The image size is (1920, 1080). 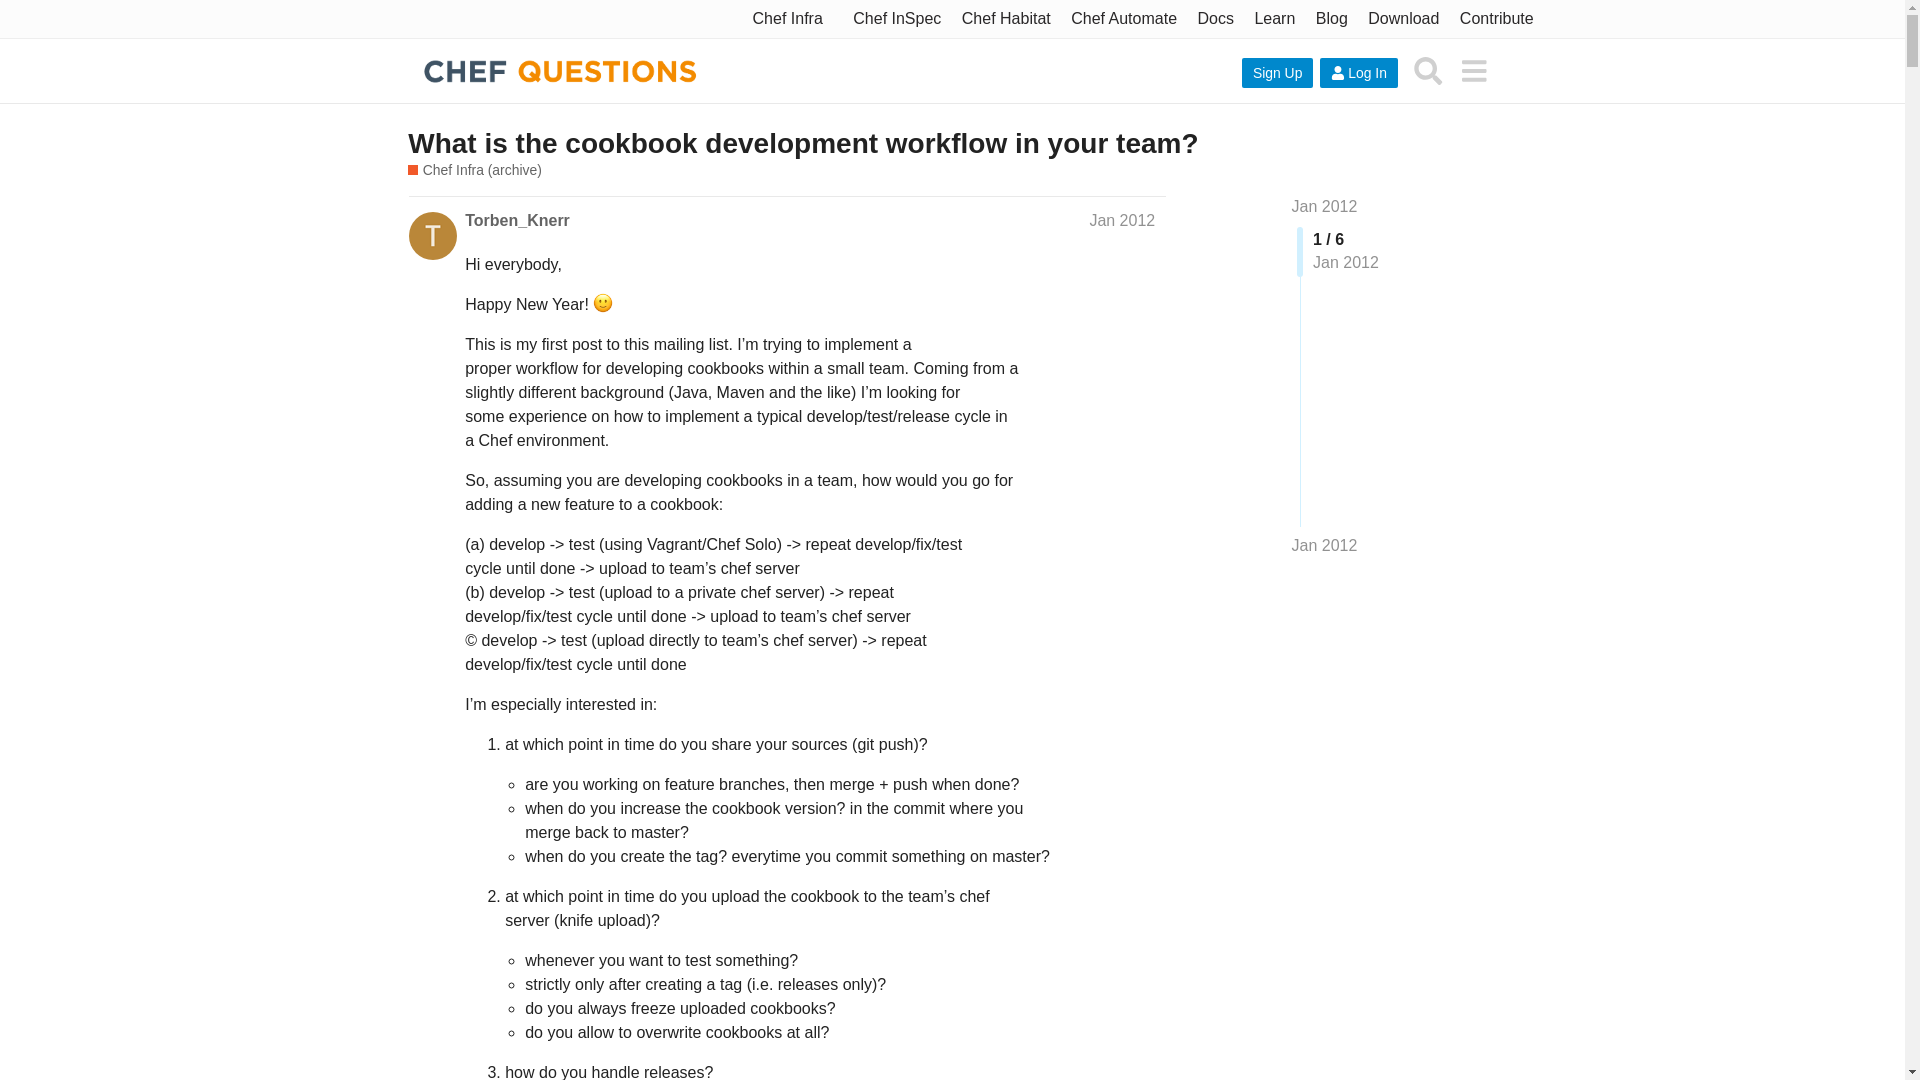 I want to click on Download, so click(x=1403, y=18).